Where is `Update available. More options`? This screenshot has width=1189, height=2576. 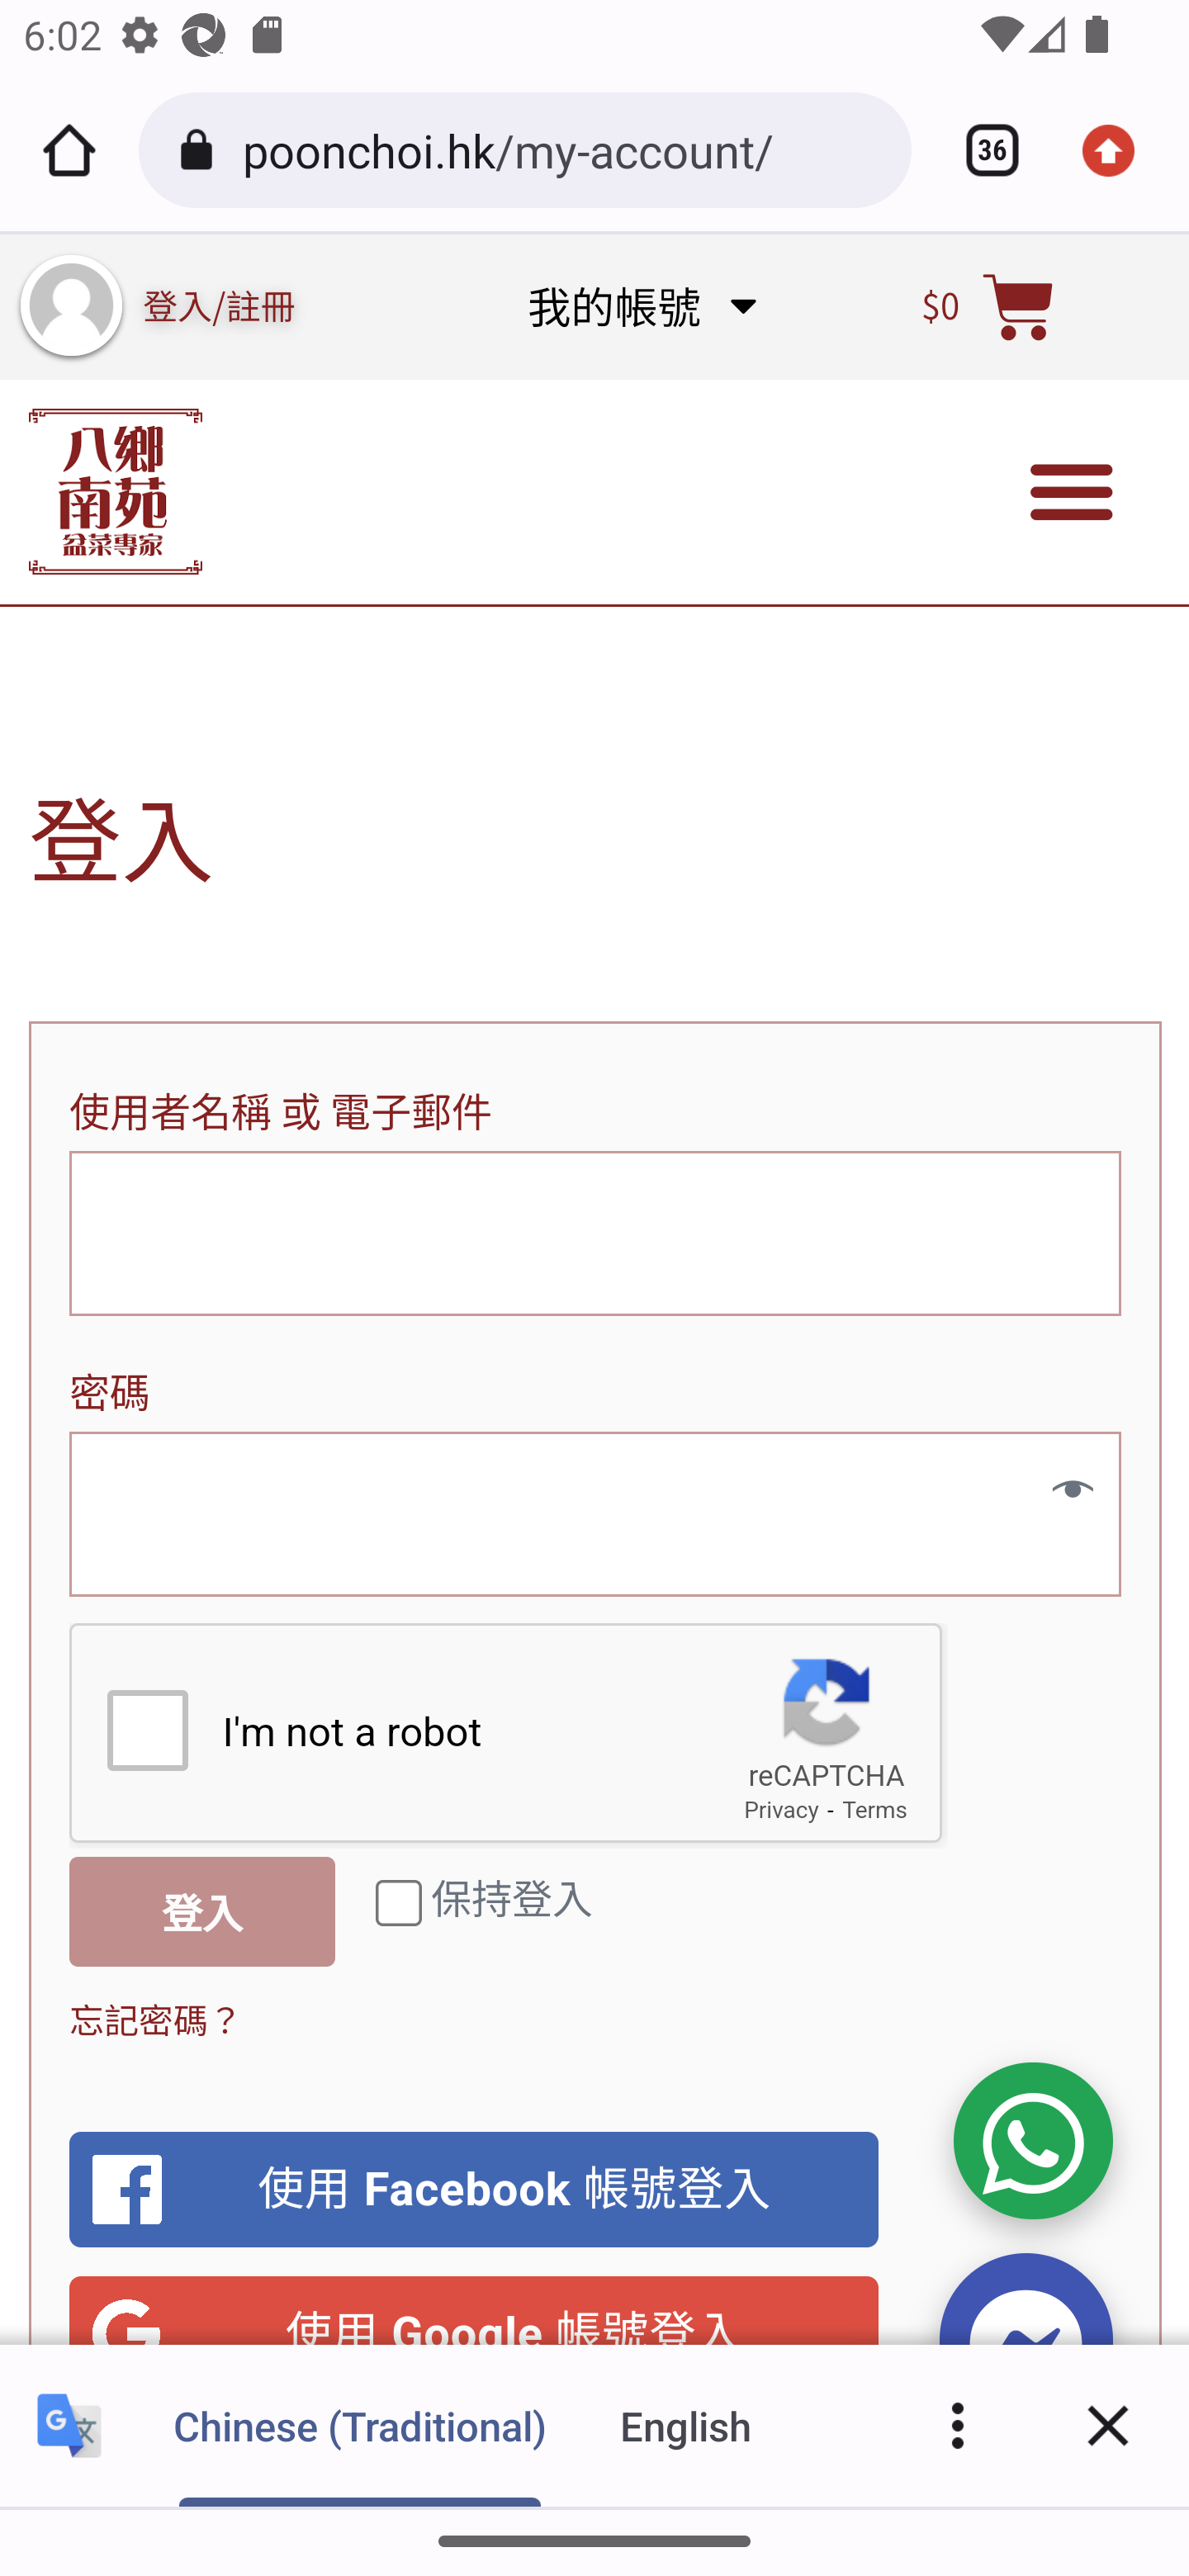
Update available. More options is located at coordinates (1120, 150).